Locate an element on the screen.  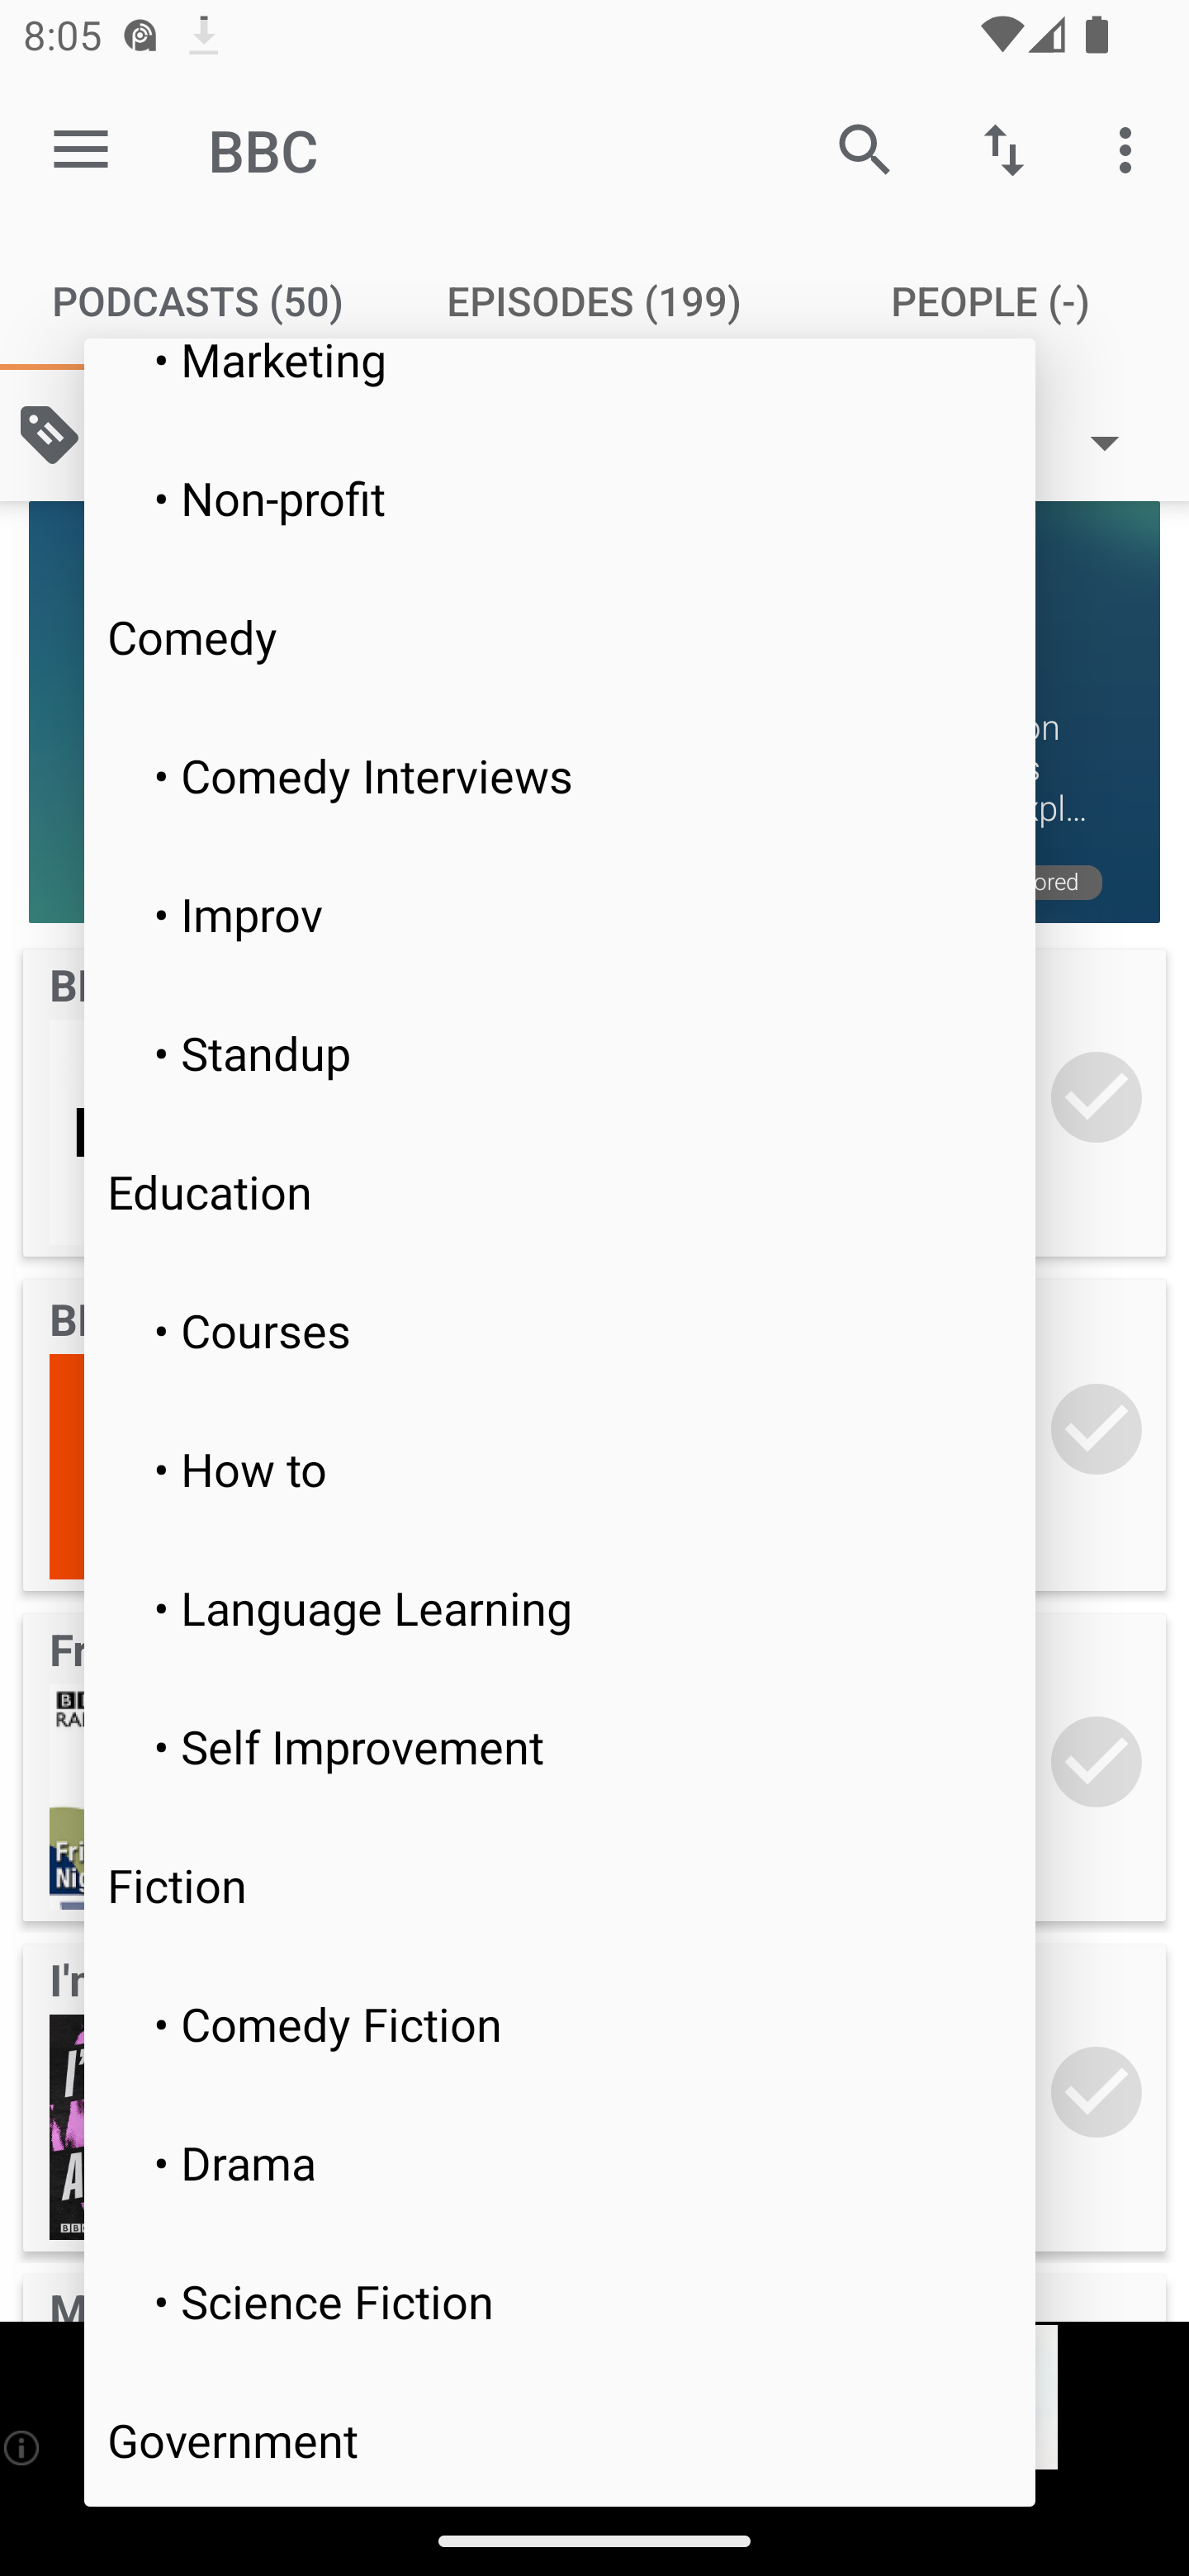
    • Improv is located at coordinates (560, 914).